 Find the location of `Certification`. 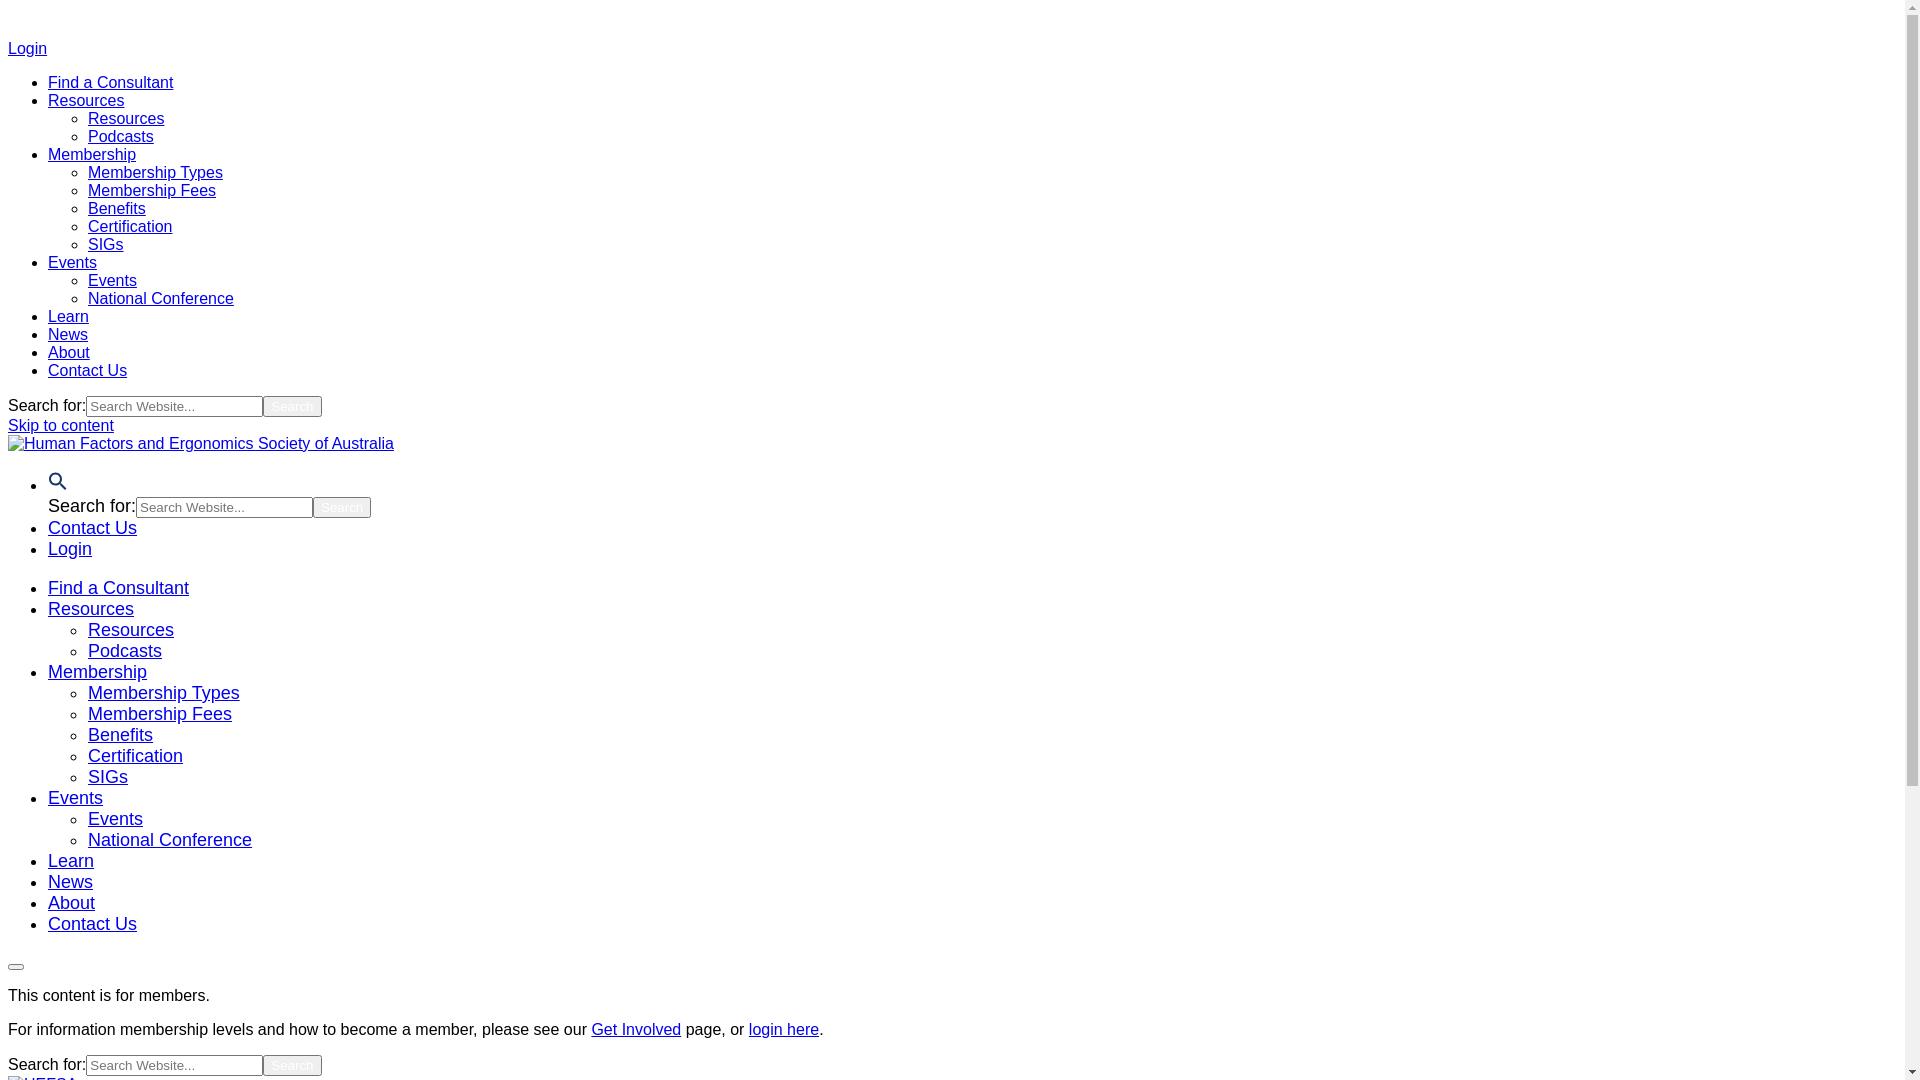

Certification is located at coordinates (130, 226).